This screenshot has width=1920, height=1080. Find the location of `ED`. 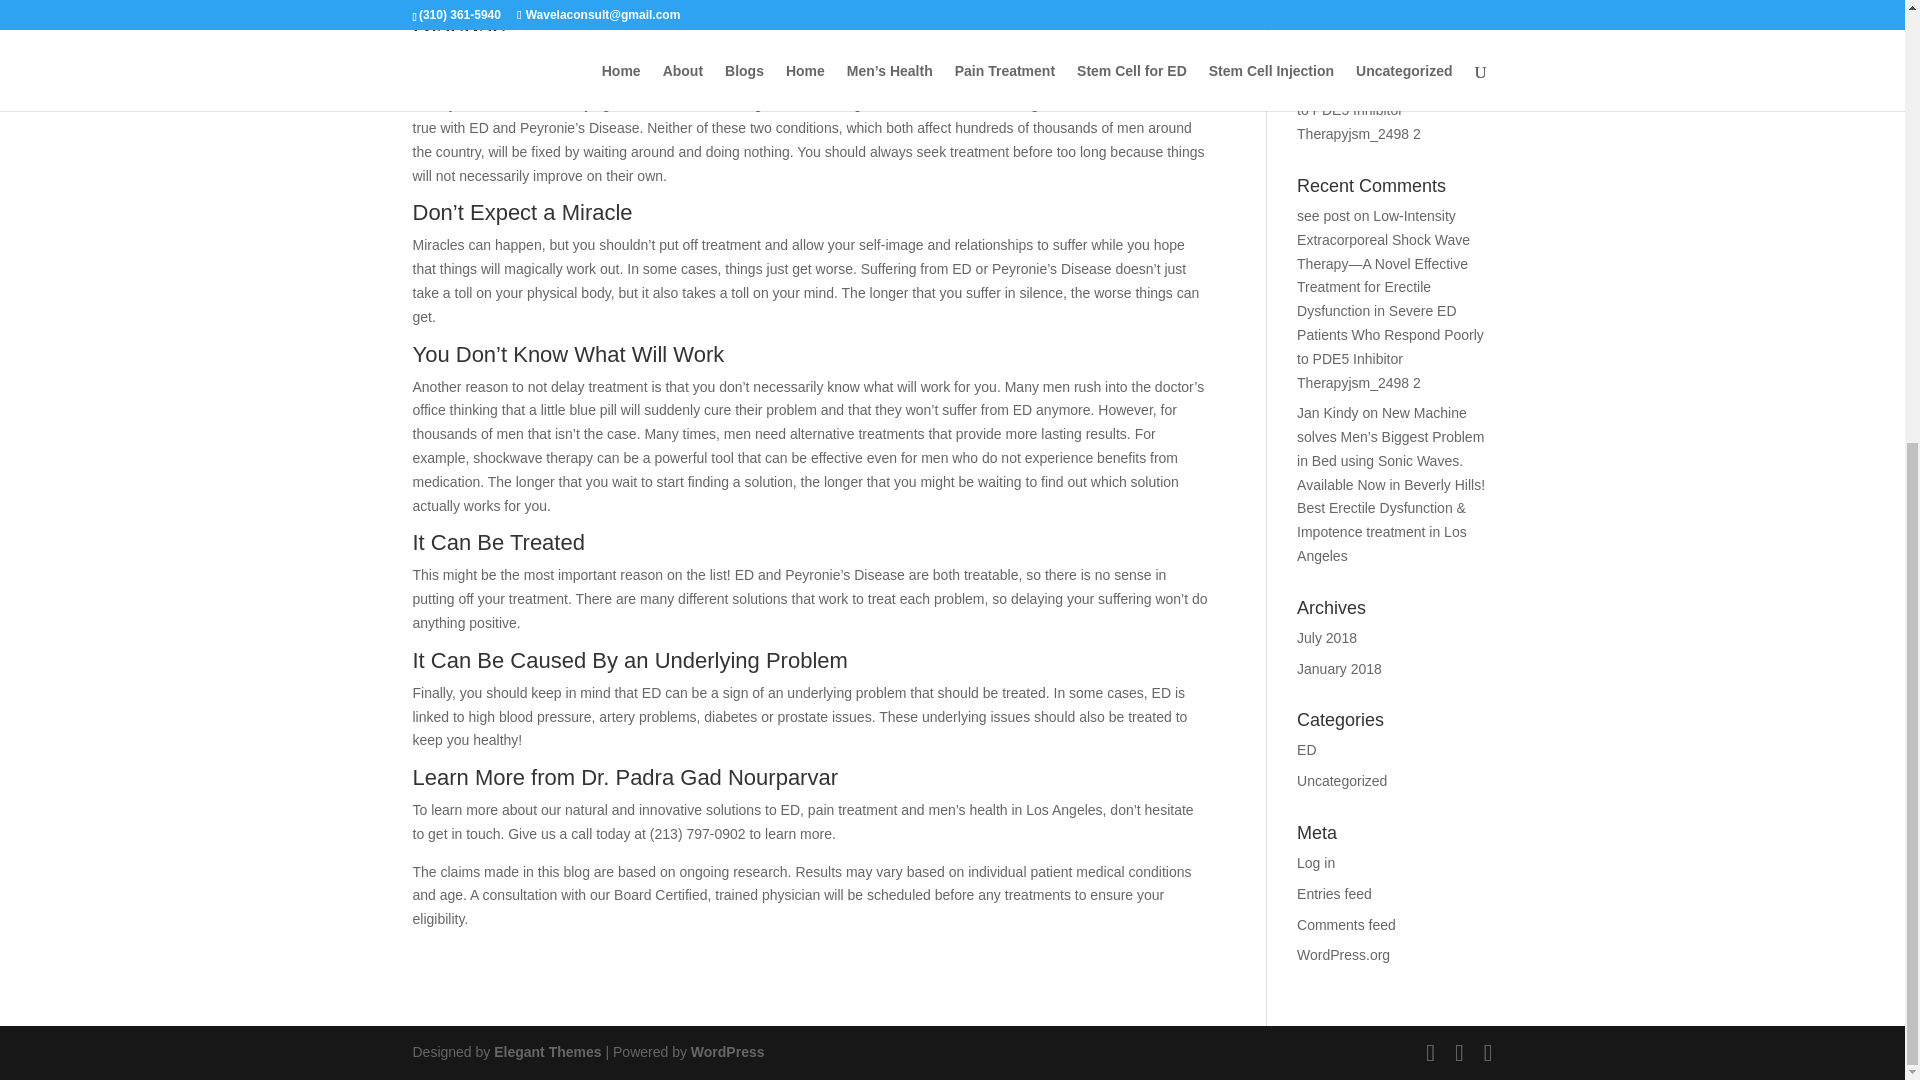

ED is located at coordinates (661, 58).